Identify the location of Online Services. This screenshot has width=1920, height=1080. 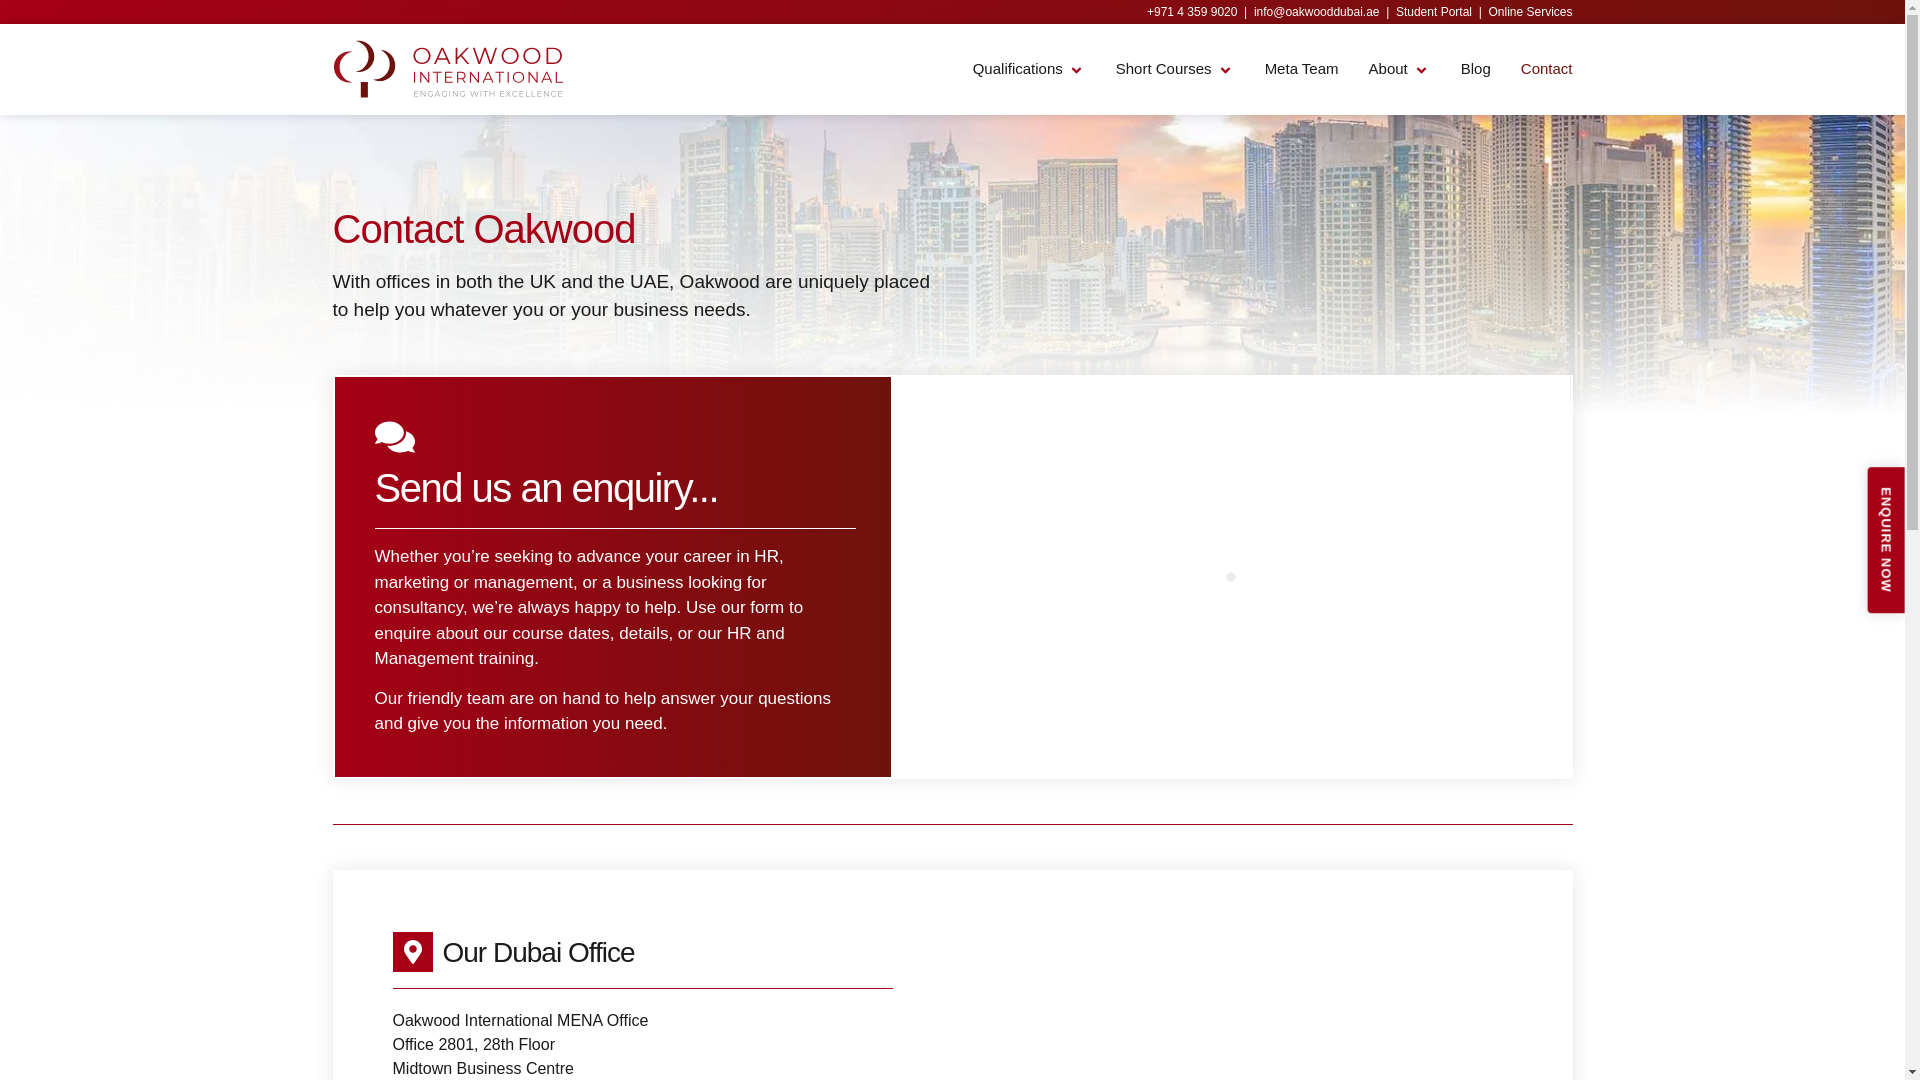
(1530, 12).